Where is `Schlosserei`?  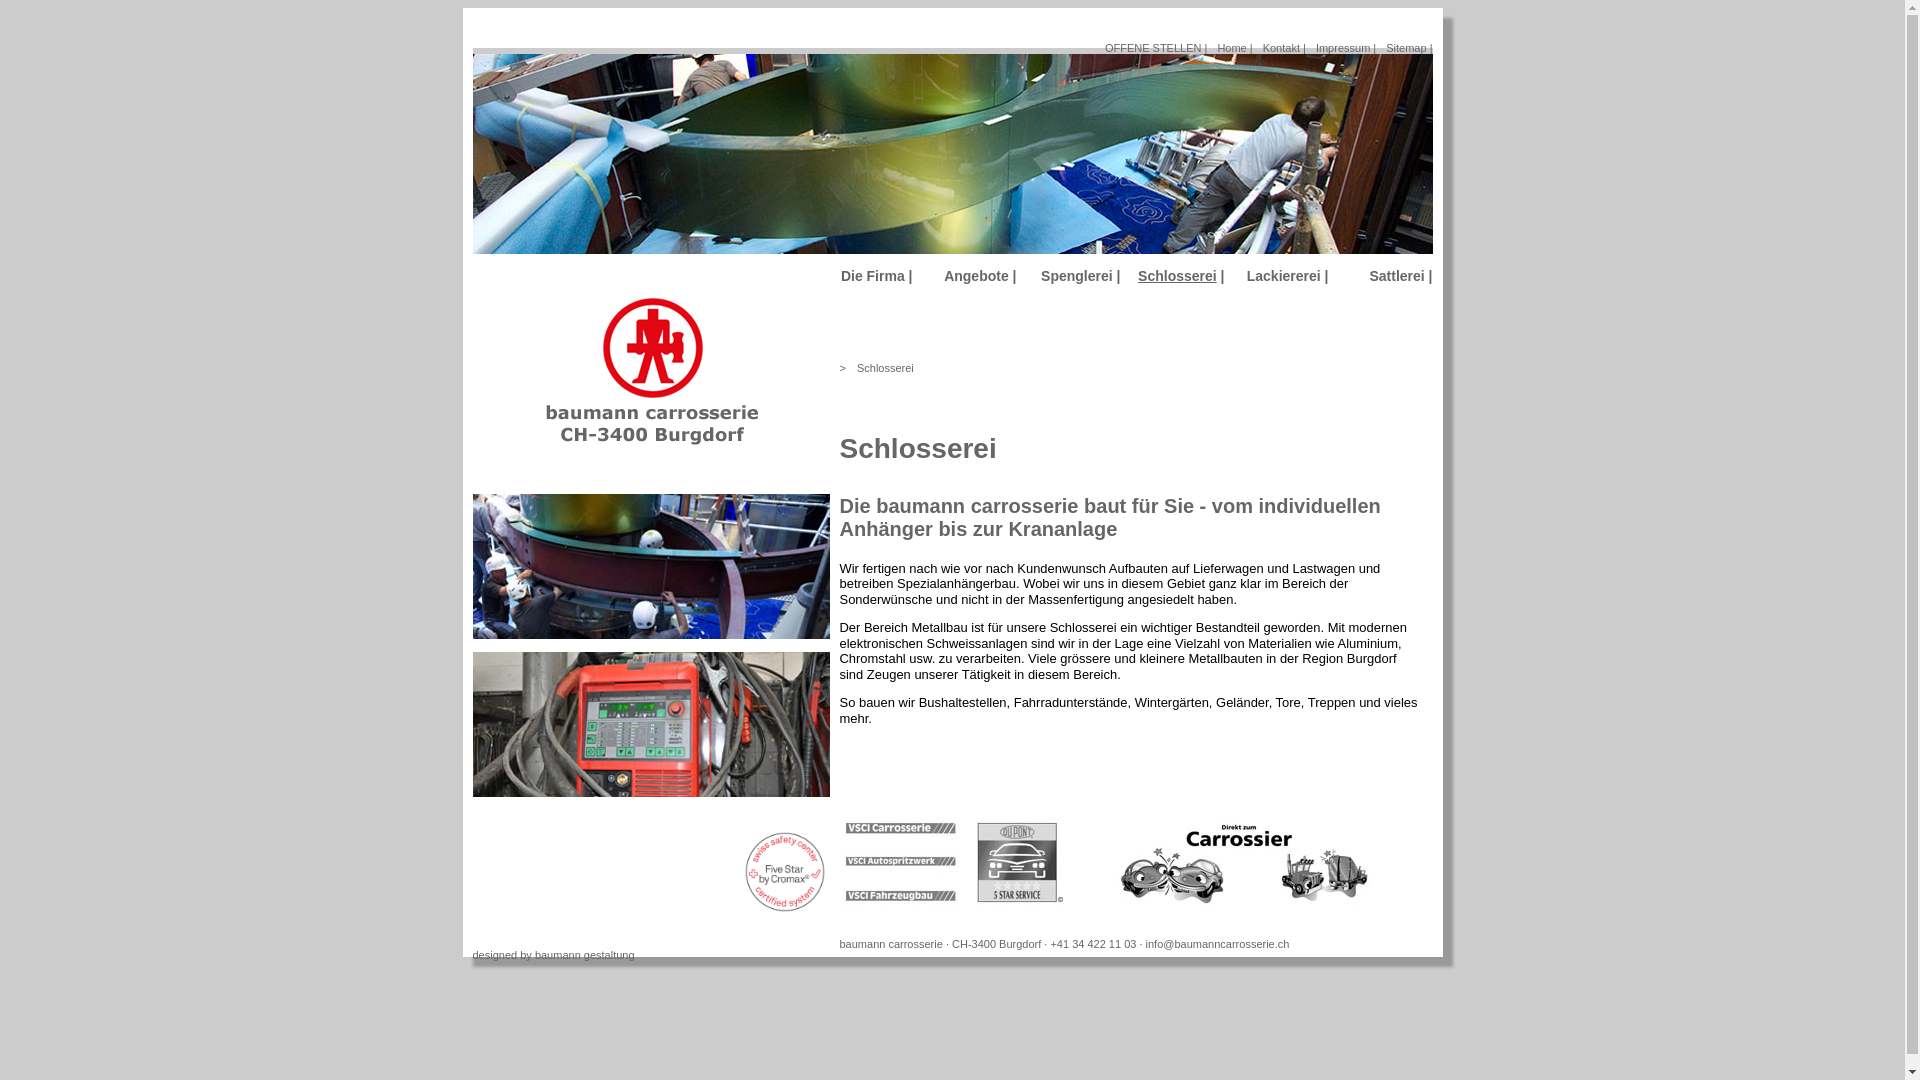 Schlosserei is located at coordinates (1178, 276).